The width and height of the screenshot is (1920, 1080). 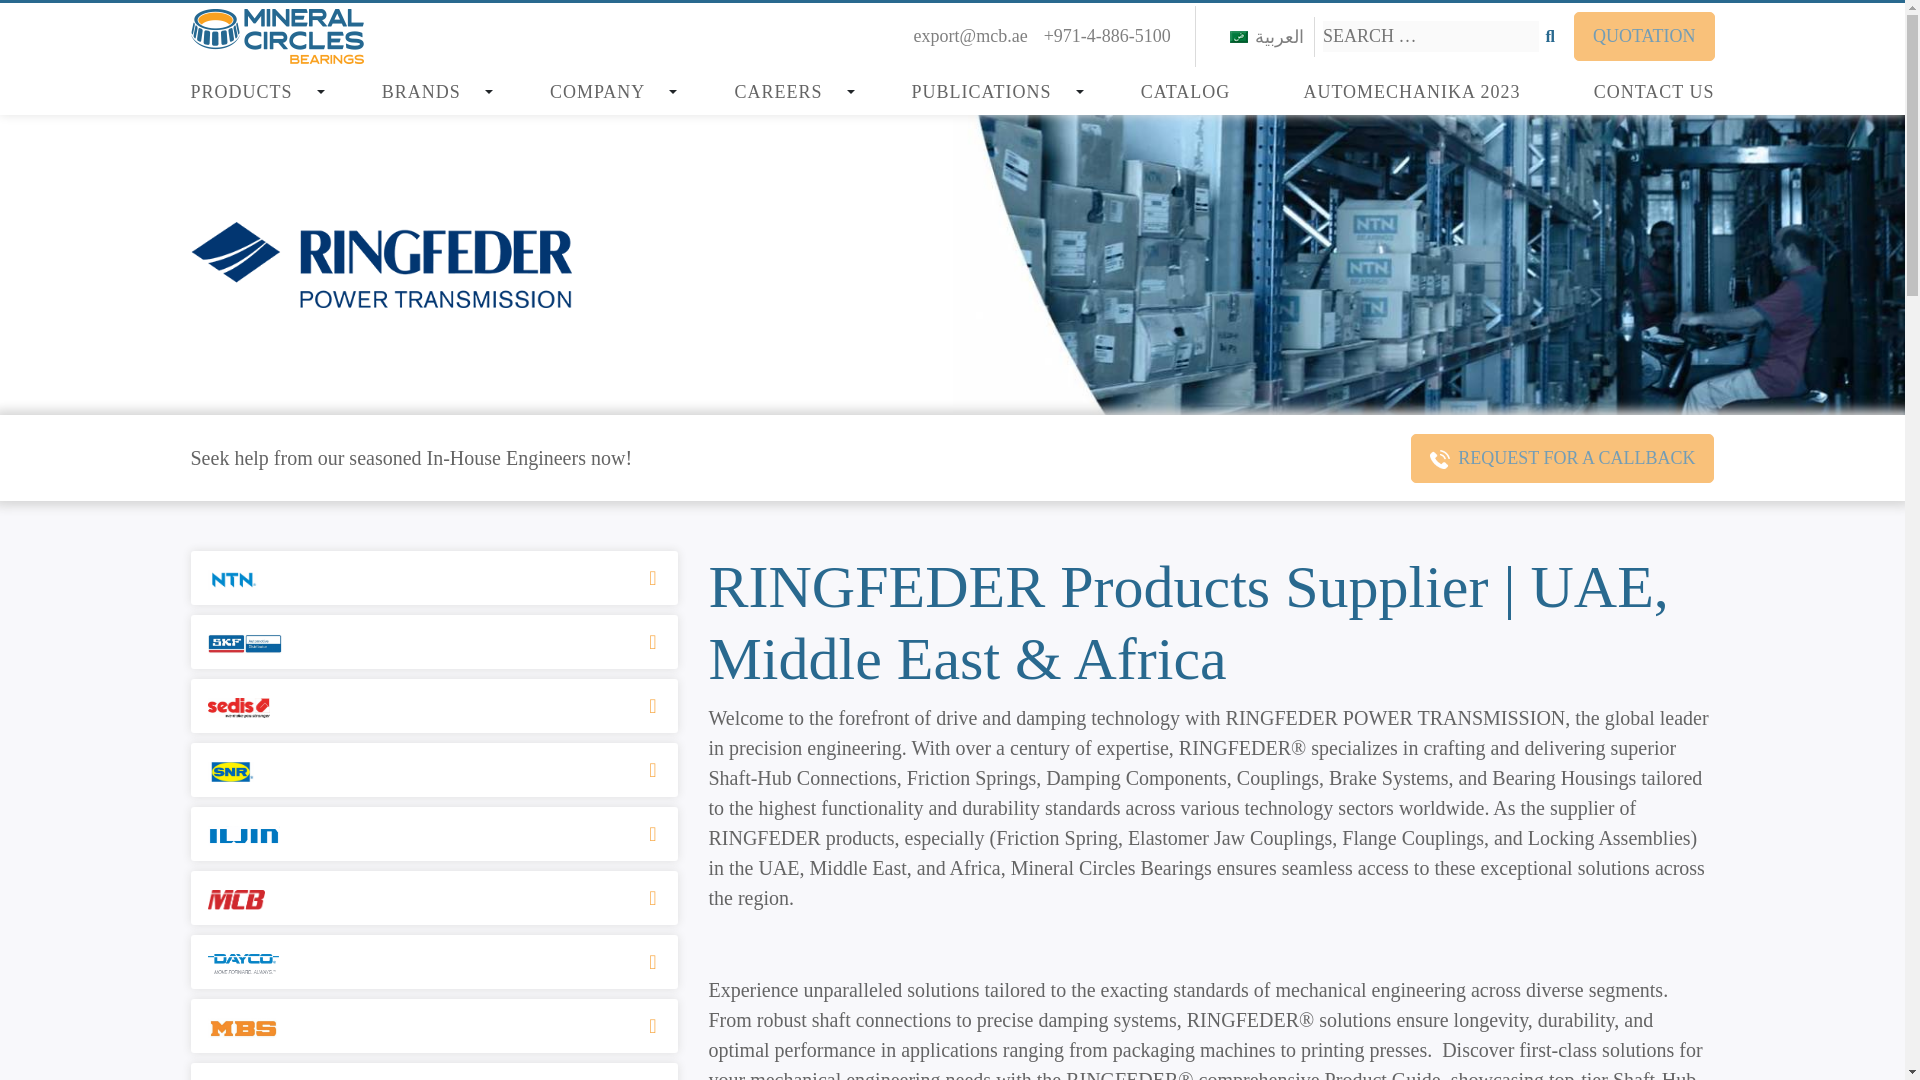 I want to click on QUOTATION, so click(x=1644, y=36).